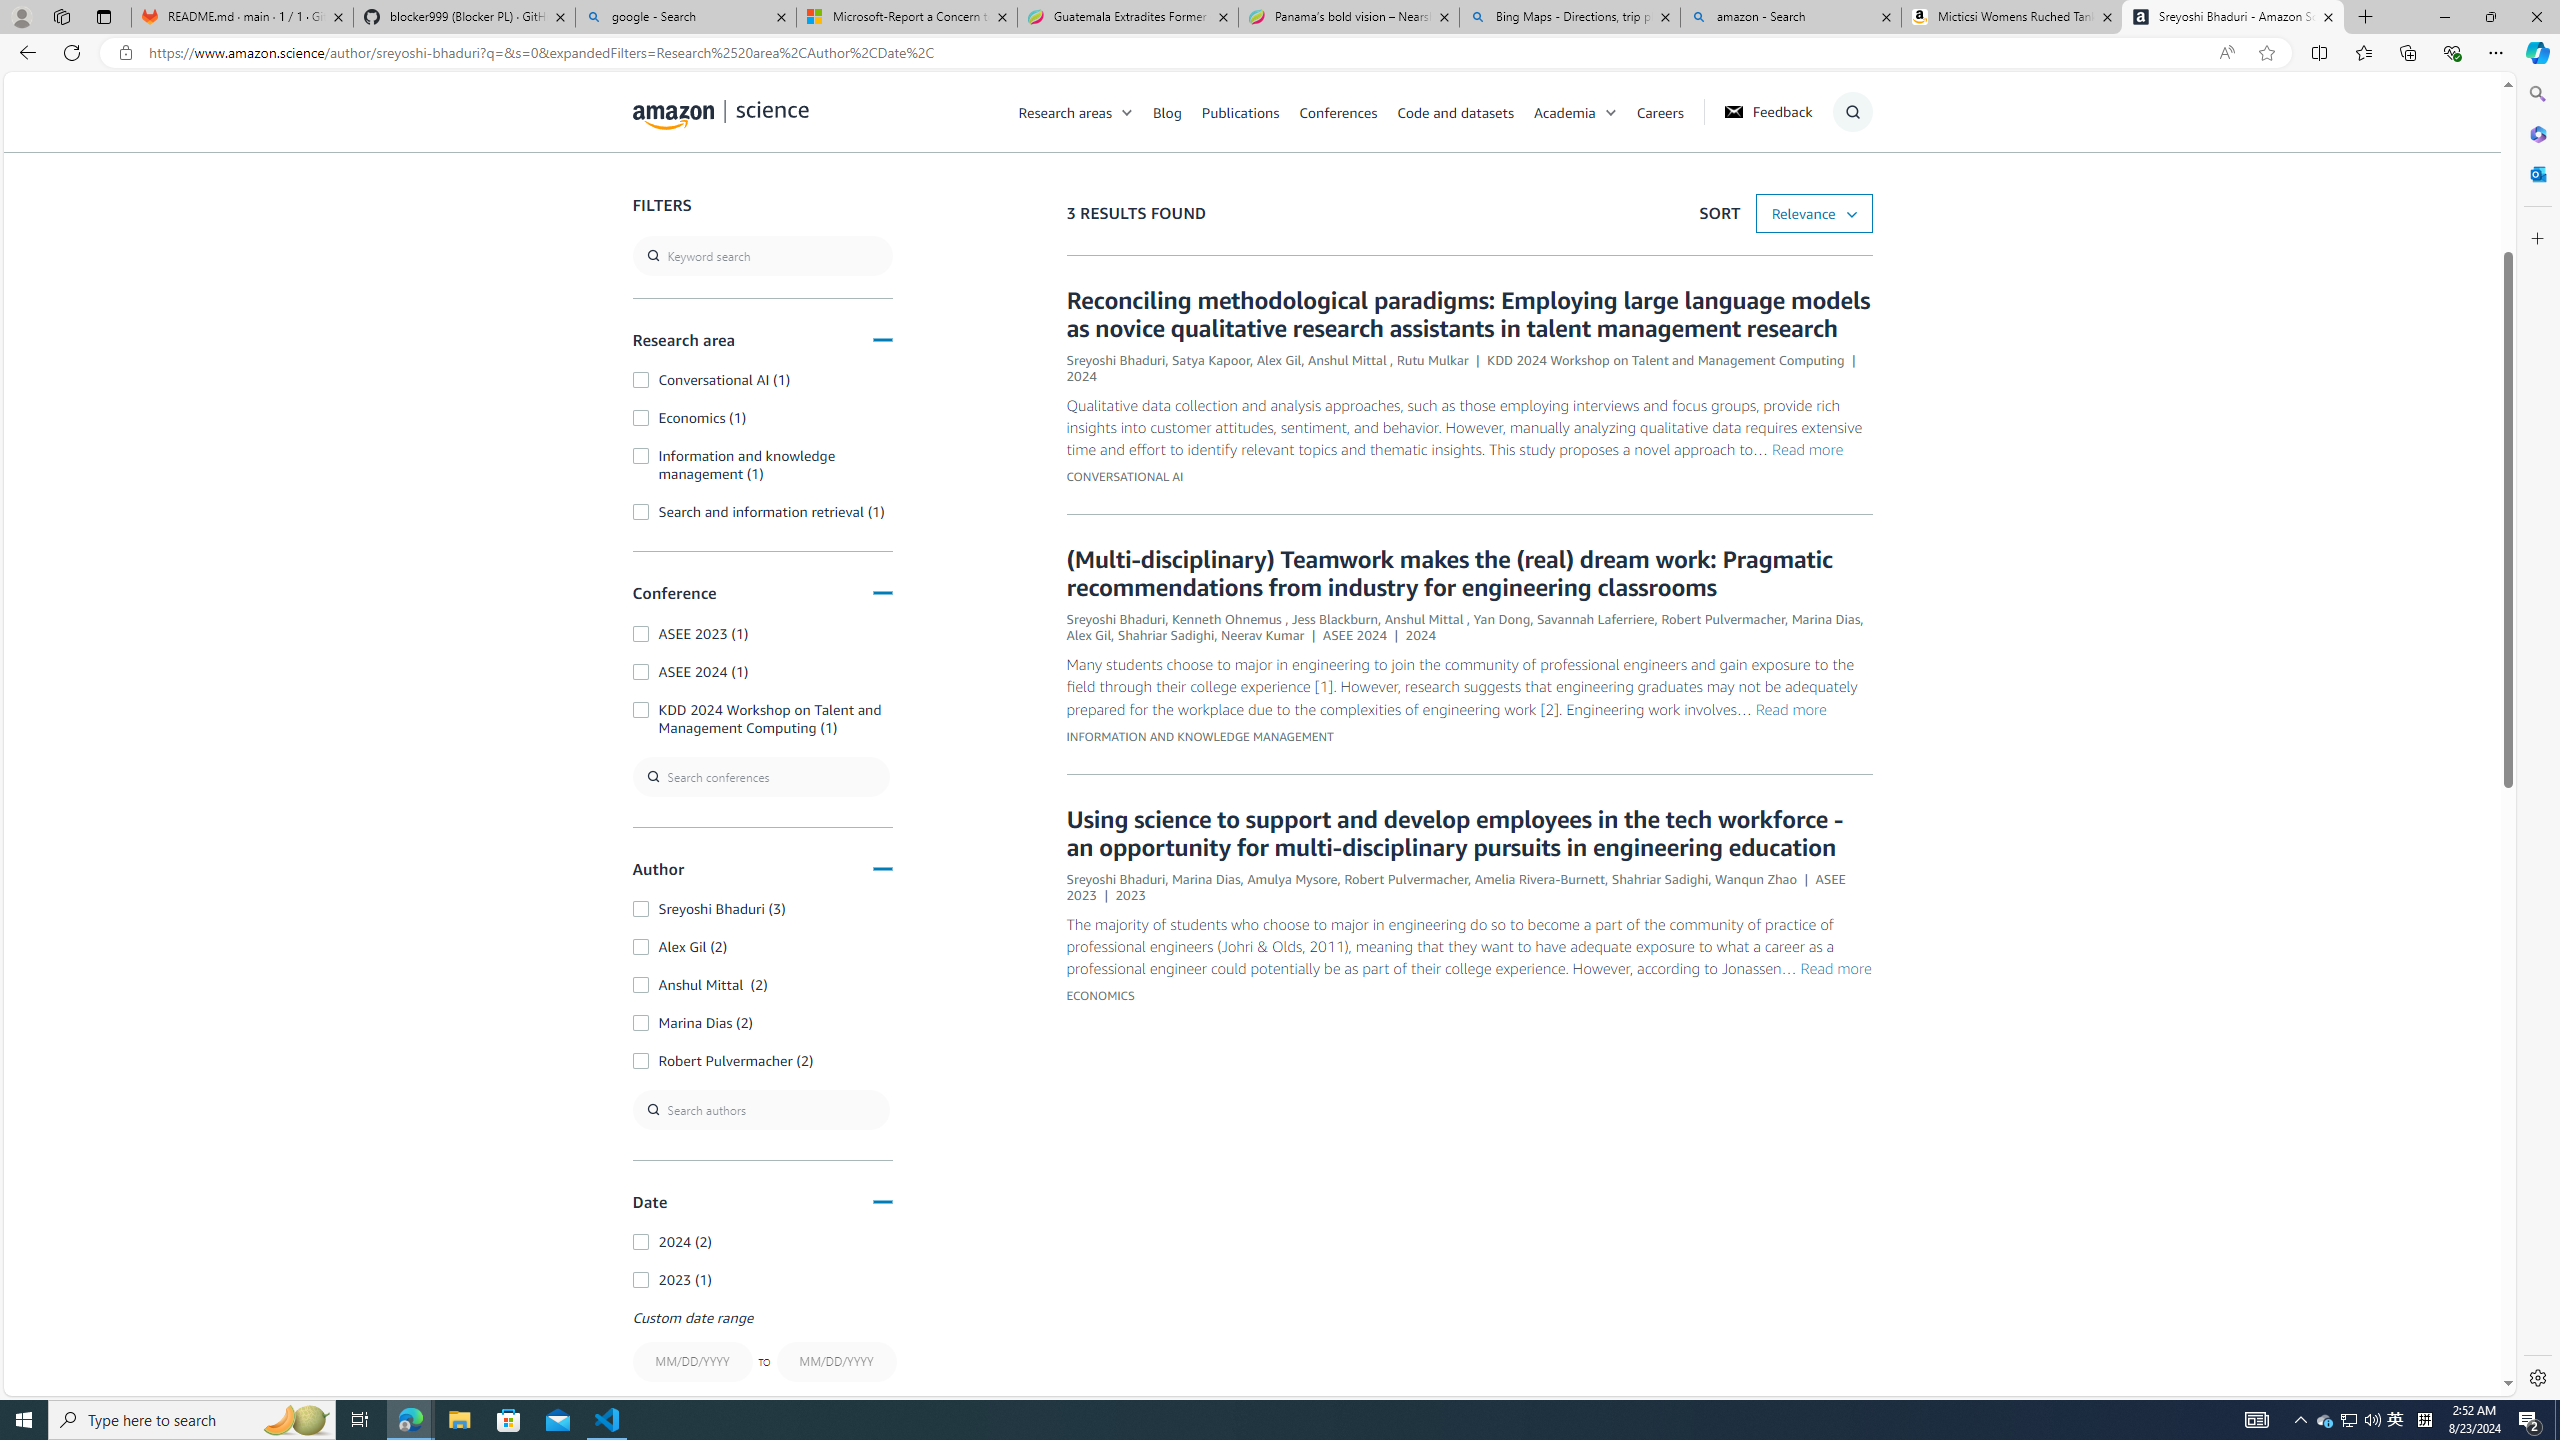 The height and width of the screenshot is (1440, 2560). Describe the element at coordinates (1210, 360) in the screenshot. I see `Satya Kapoor` at that location.